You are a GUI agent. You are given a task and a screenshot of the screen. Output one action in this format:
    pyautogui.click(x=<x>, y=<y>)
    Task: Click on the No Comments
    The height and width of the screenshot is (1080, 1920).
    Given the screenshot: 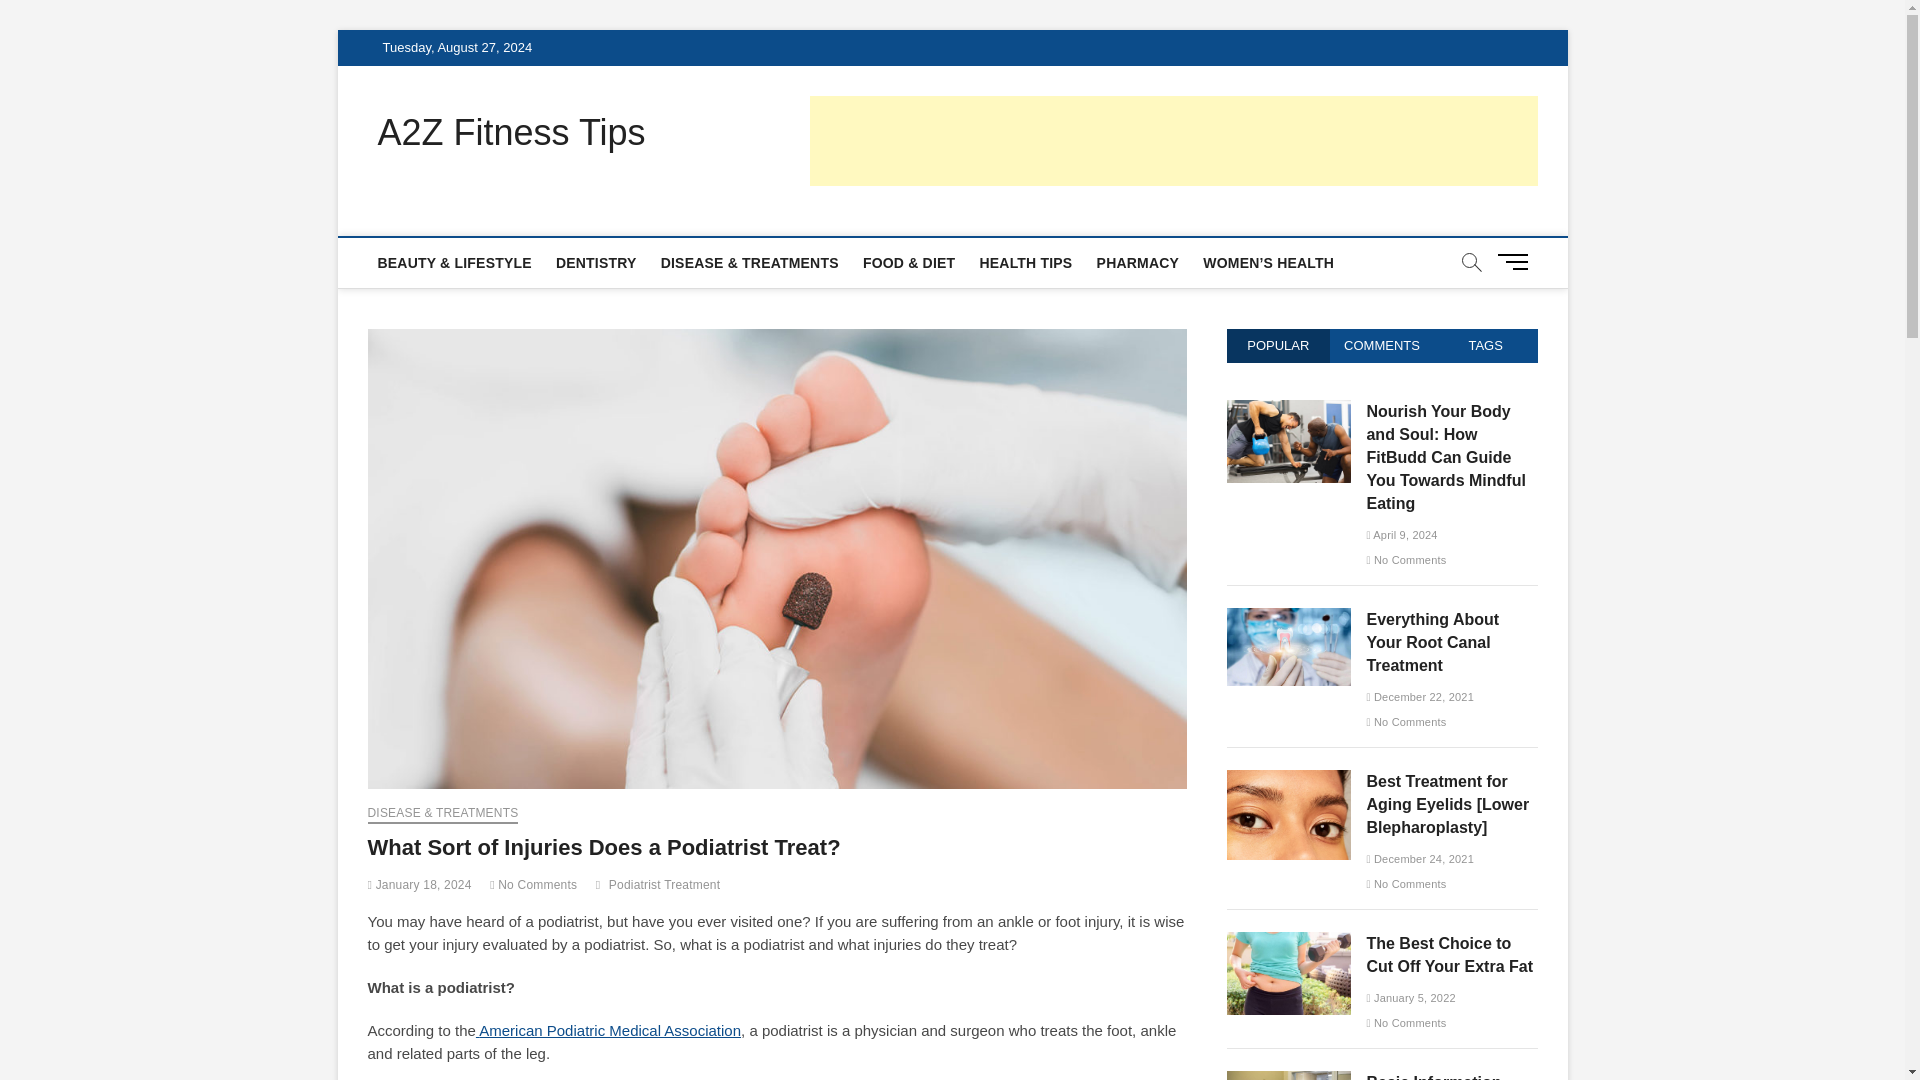 What is the action you would take?
    pyautogui.click(x=1405, y=560)
    